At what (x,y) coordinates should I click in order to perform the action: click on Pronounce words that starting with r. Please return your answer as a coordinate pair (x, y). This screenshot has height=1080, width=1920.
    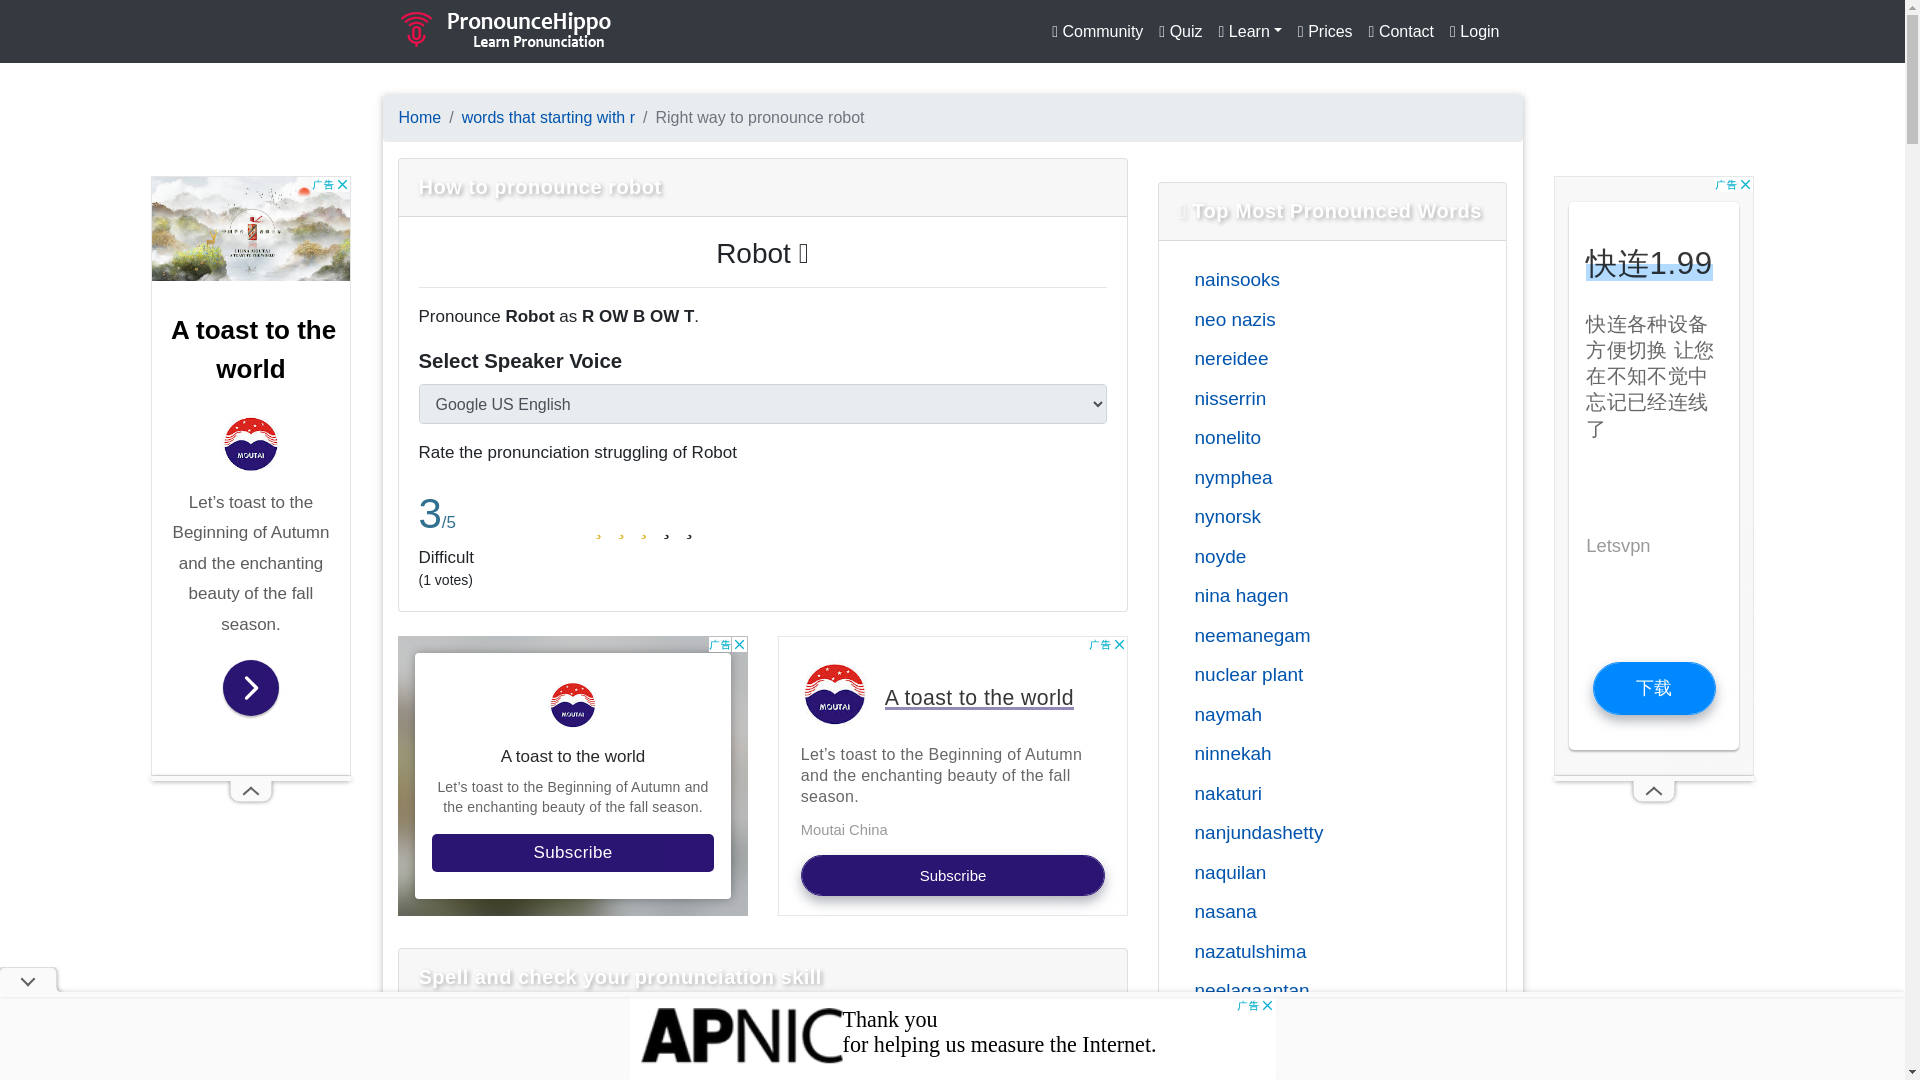
    Looking at the image, I should click on (548, 117).